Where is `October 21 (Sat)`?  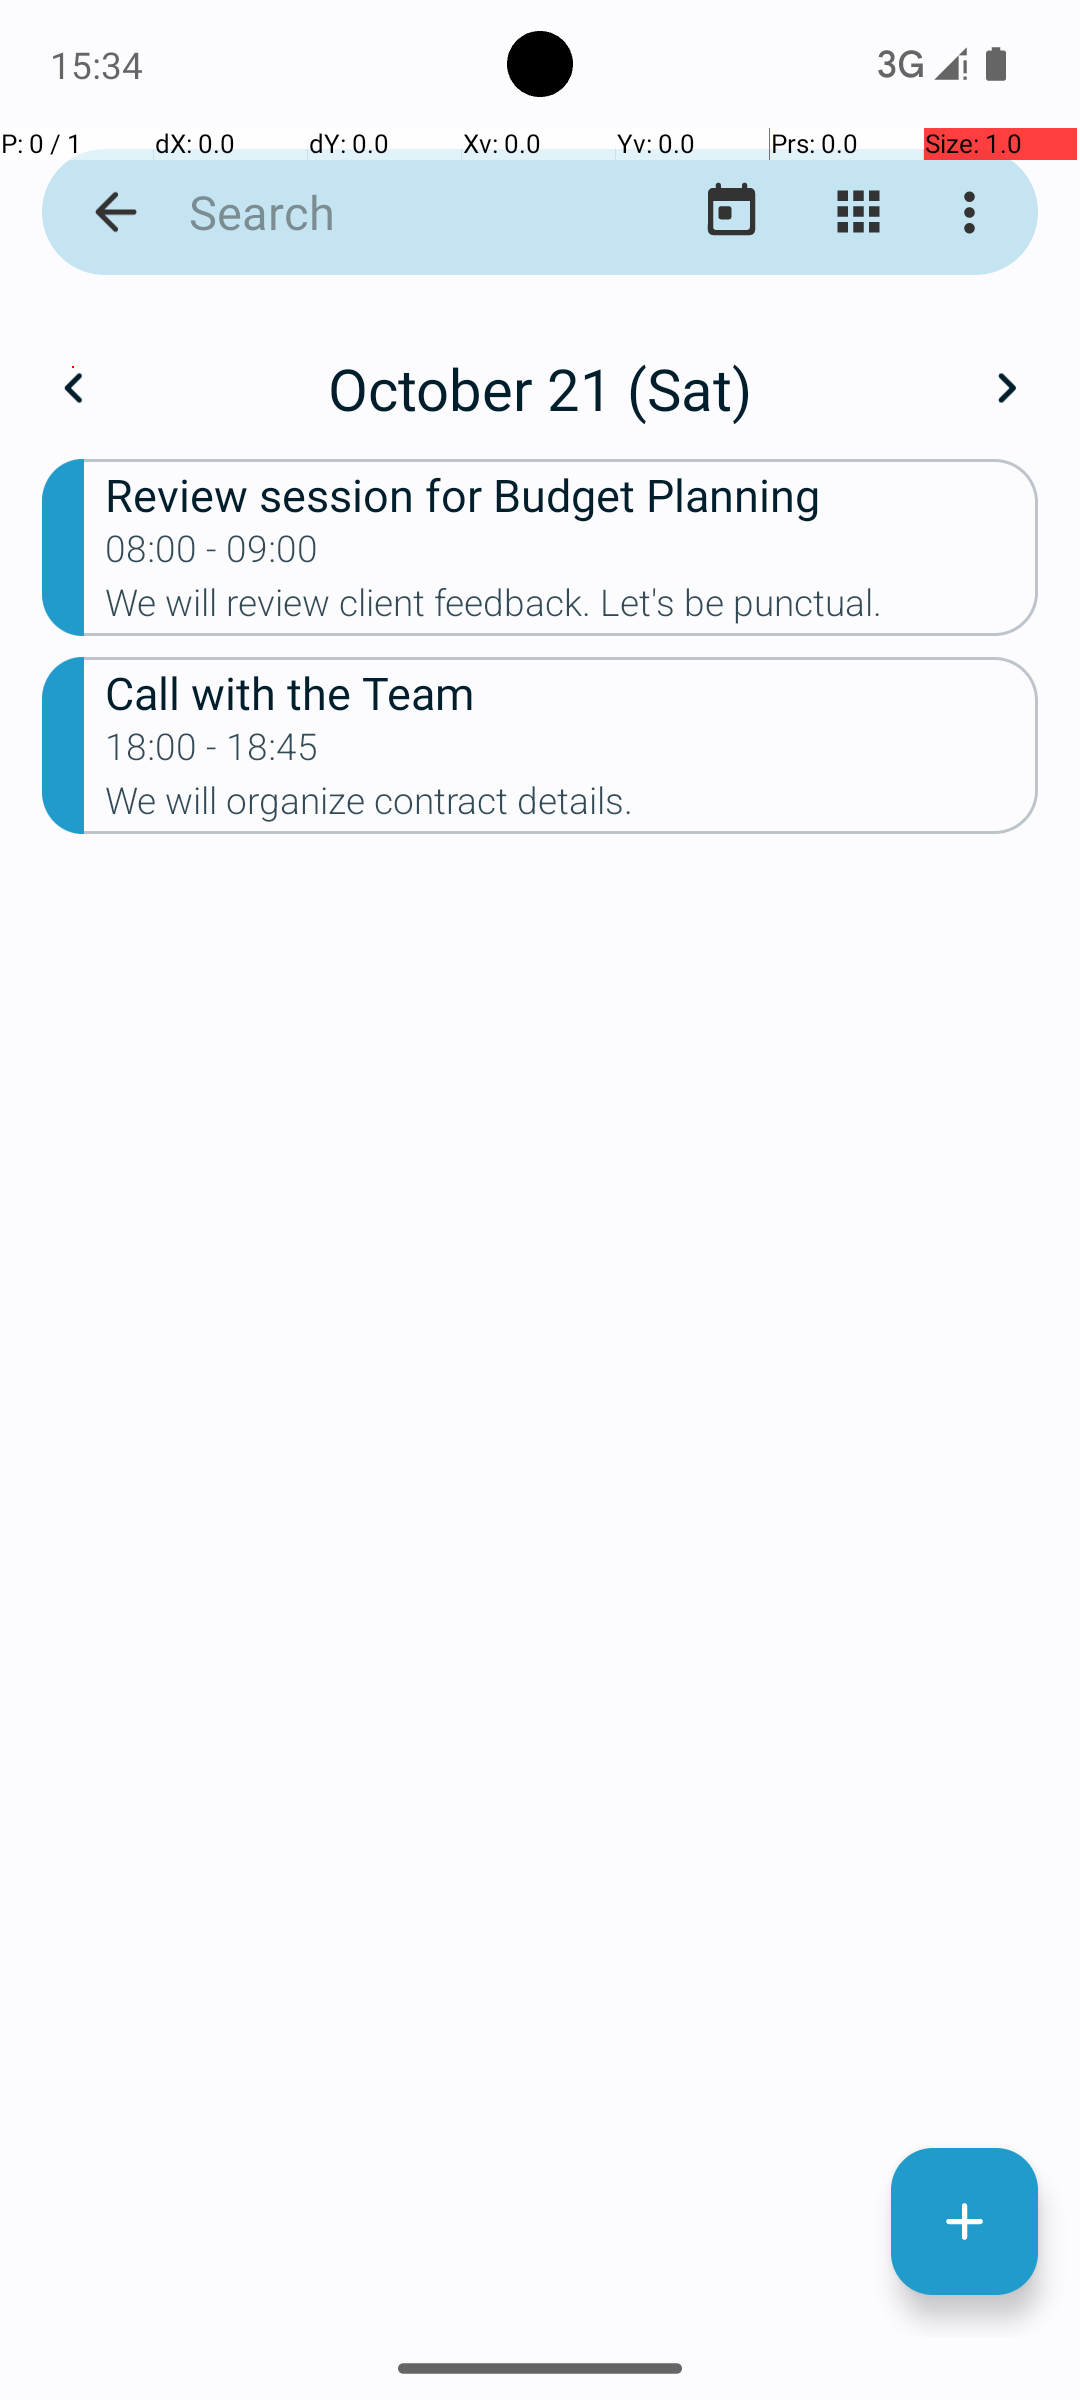
October 21 (Sat) is located at coordinates (540, 388).